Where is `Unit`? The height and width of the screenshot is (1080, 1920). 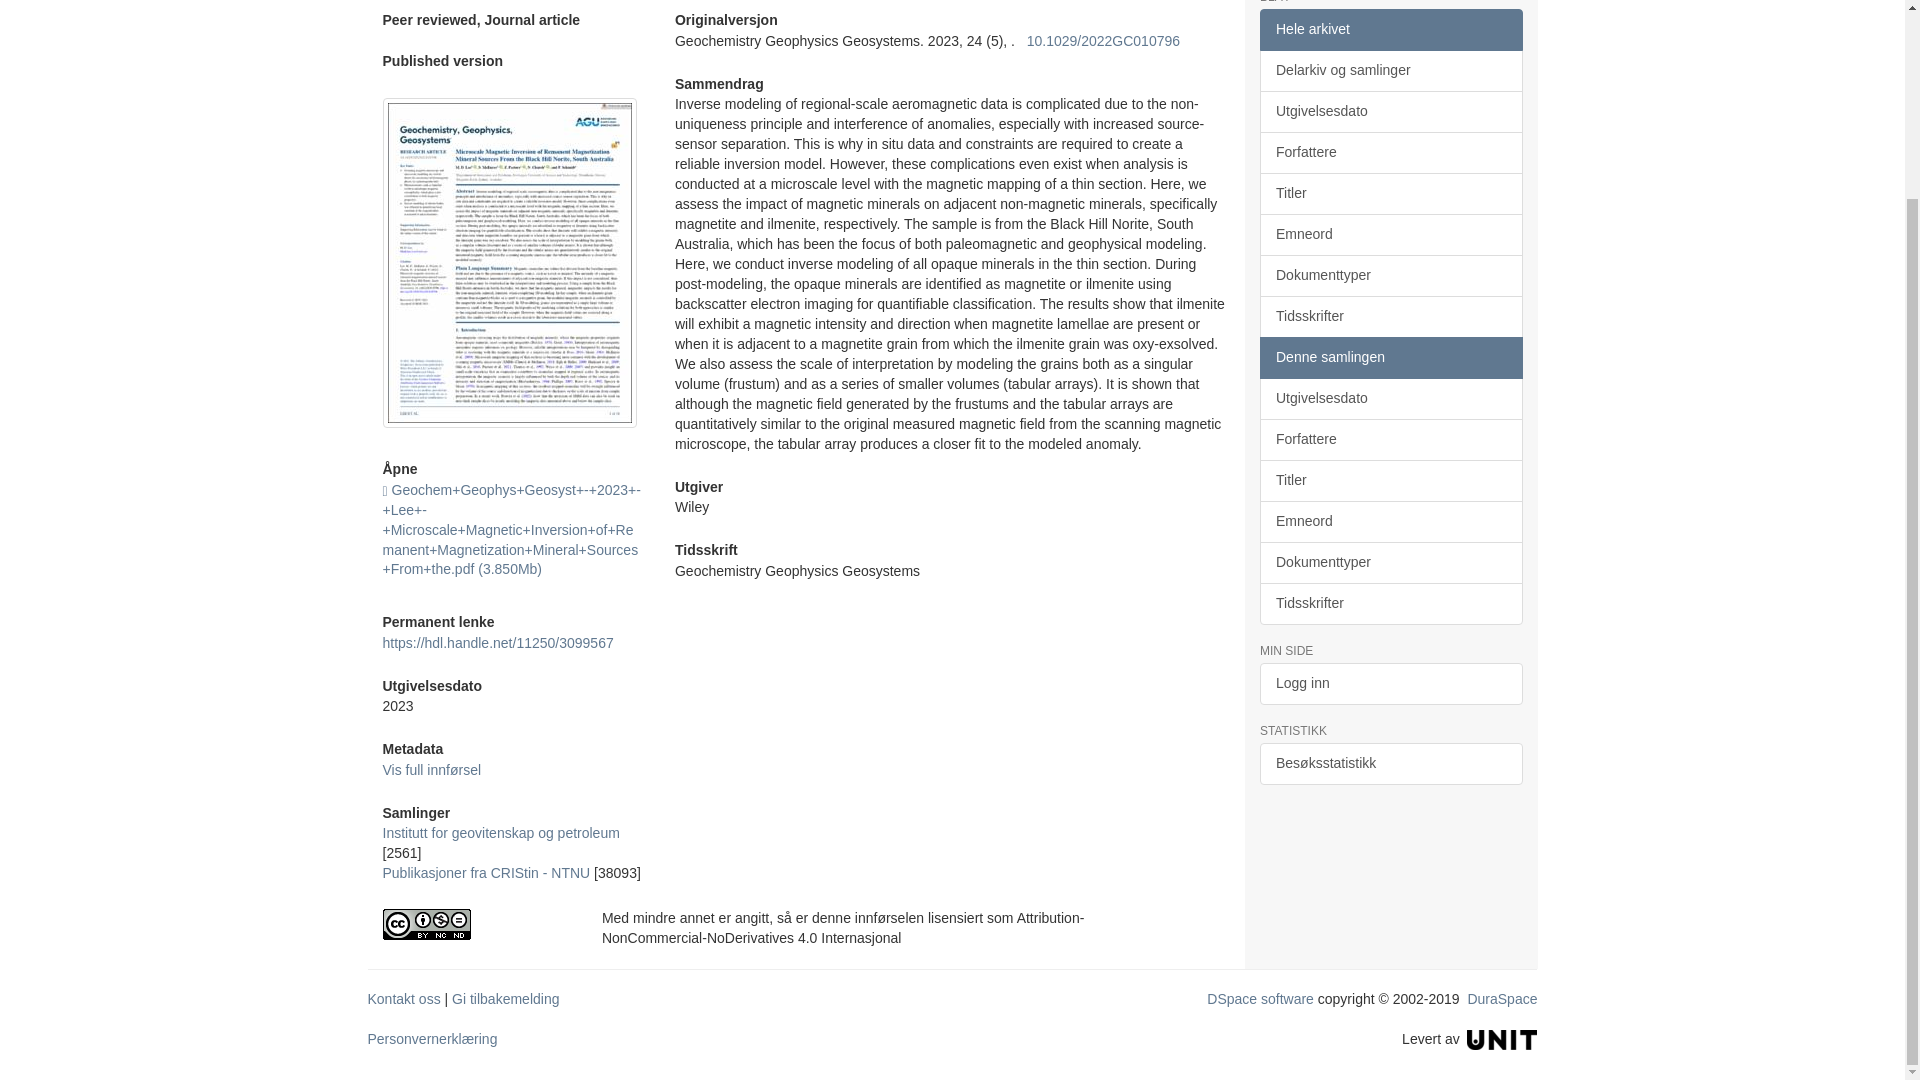 Unit is located at coordinates (1502, 1038).